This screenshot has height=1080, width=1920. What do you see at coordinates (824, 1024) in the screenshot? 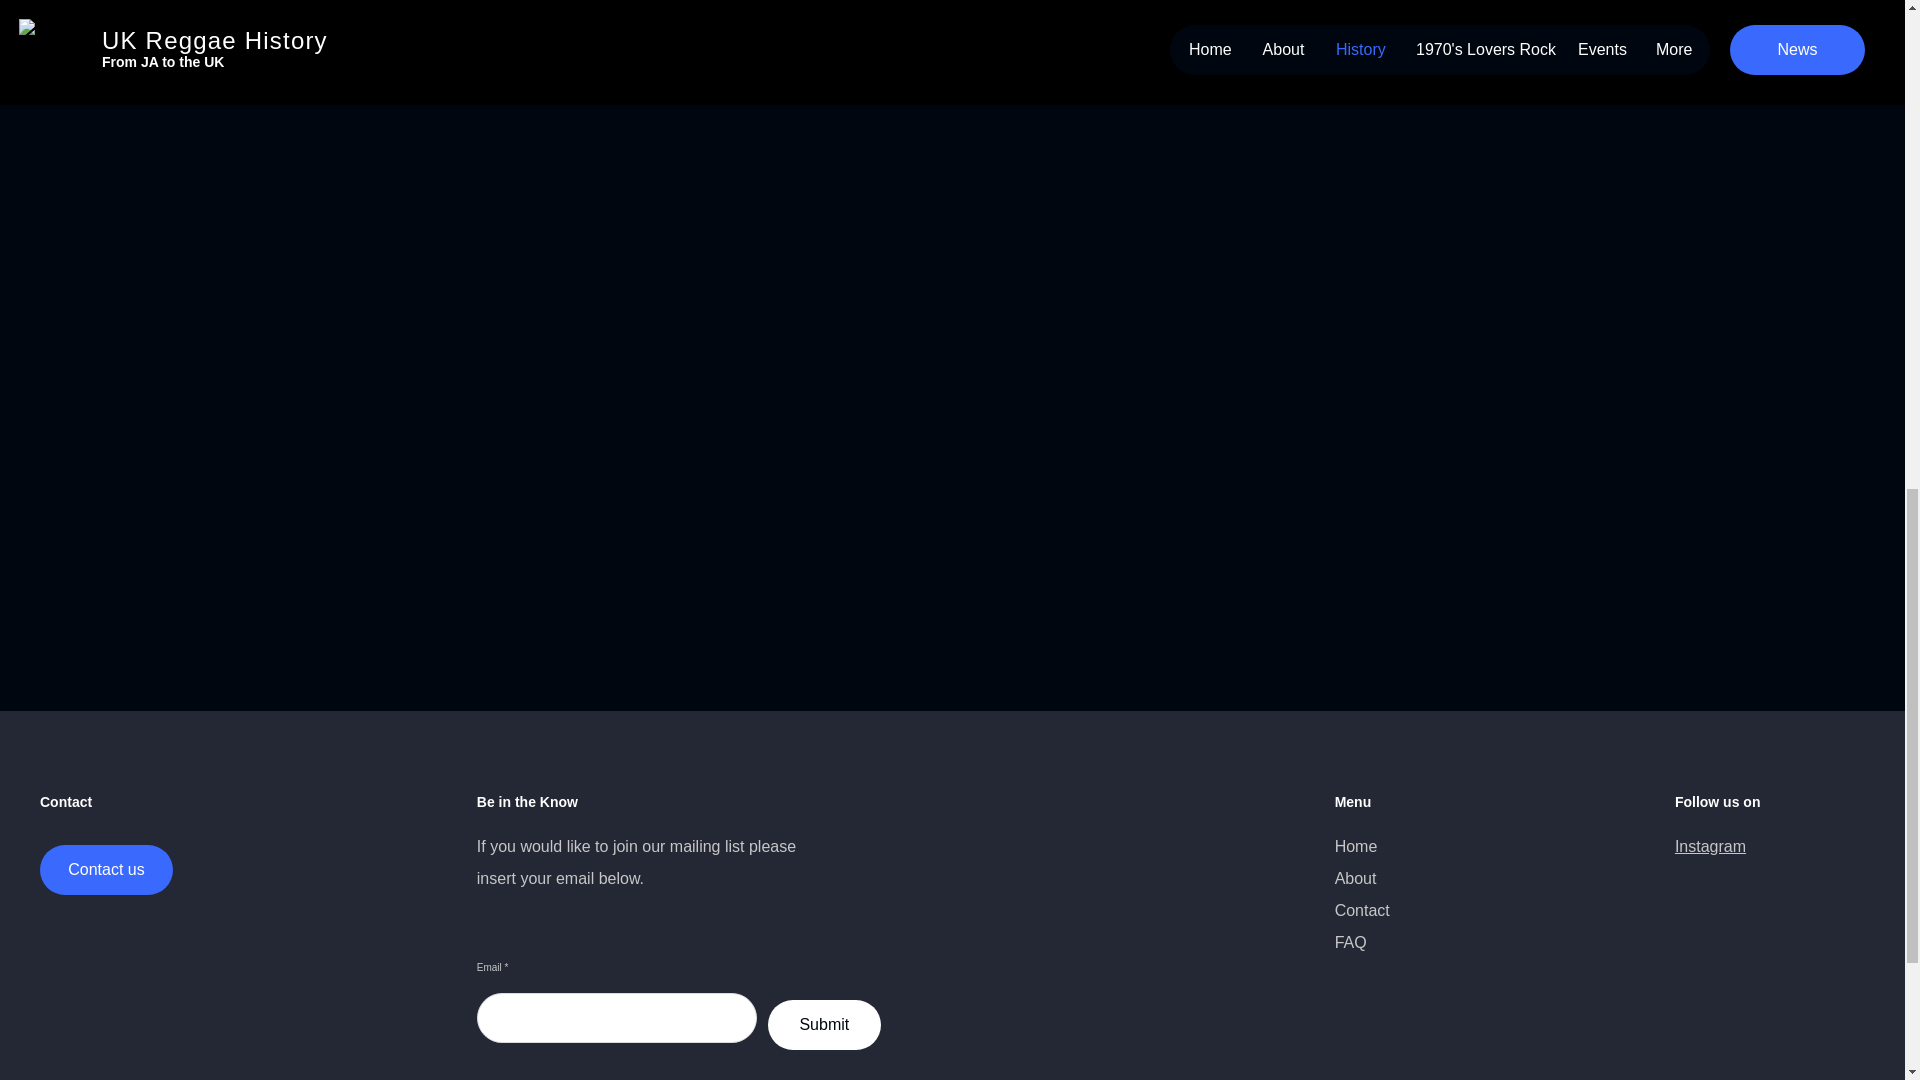
I see `Submit` at bounding box center [824, 1024].